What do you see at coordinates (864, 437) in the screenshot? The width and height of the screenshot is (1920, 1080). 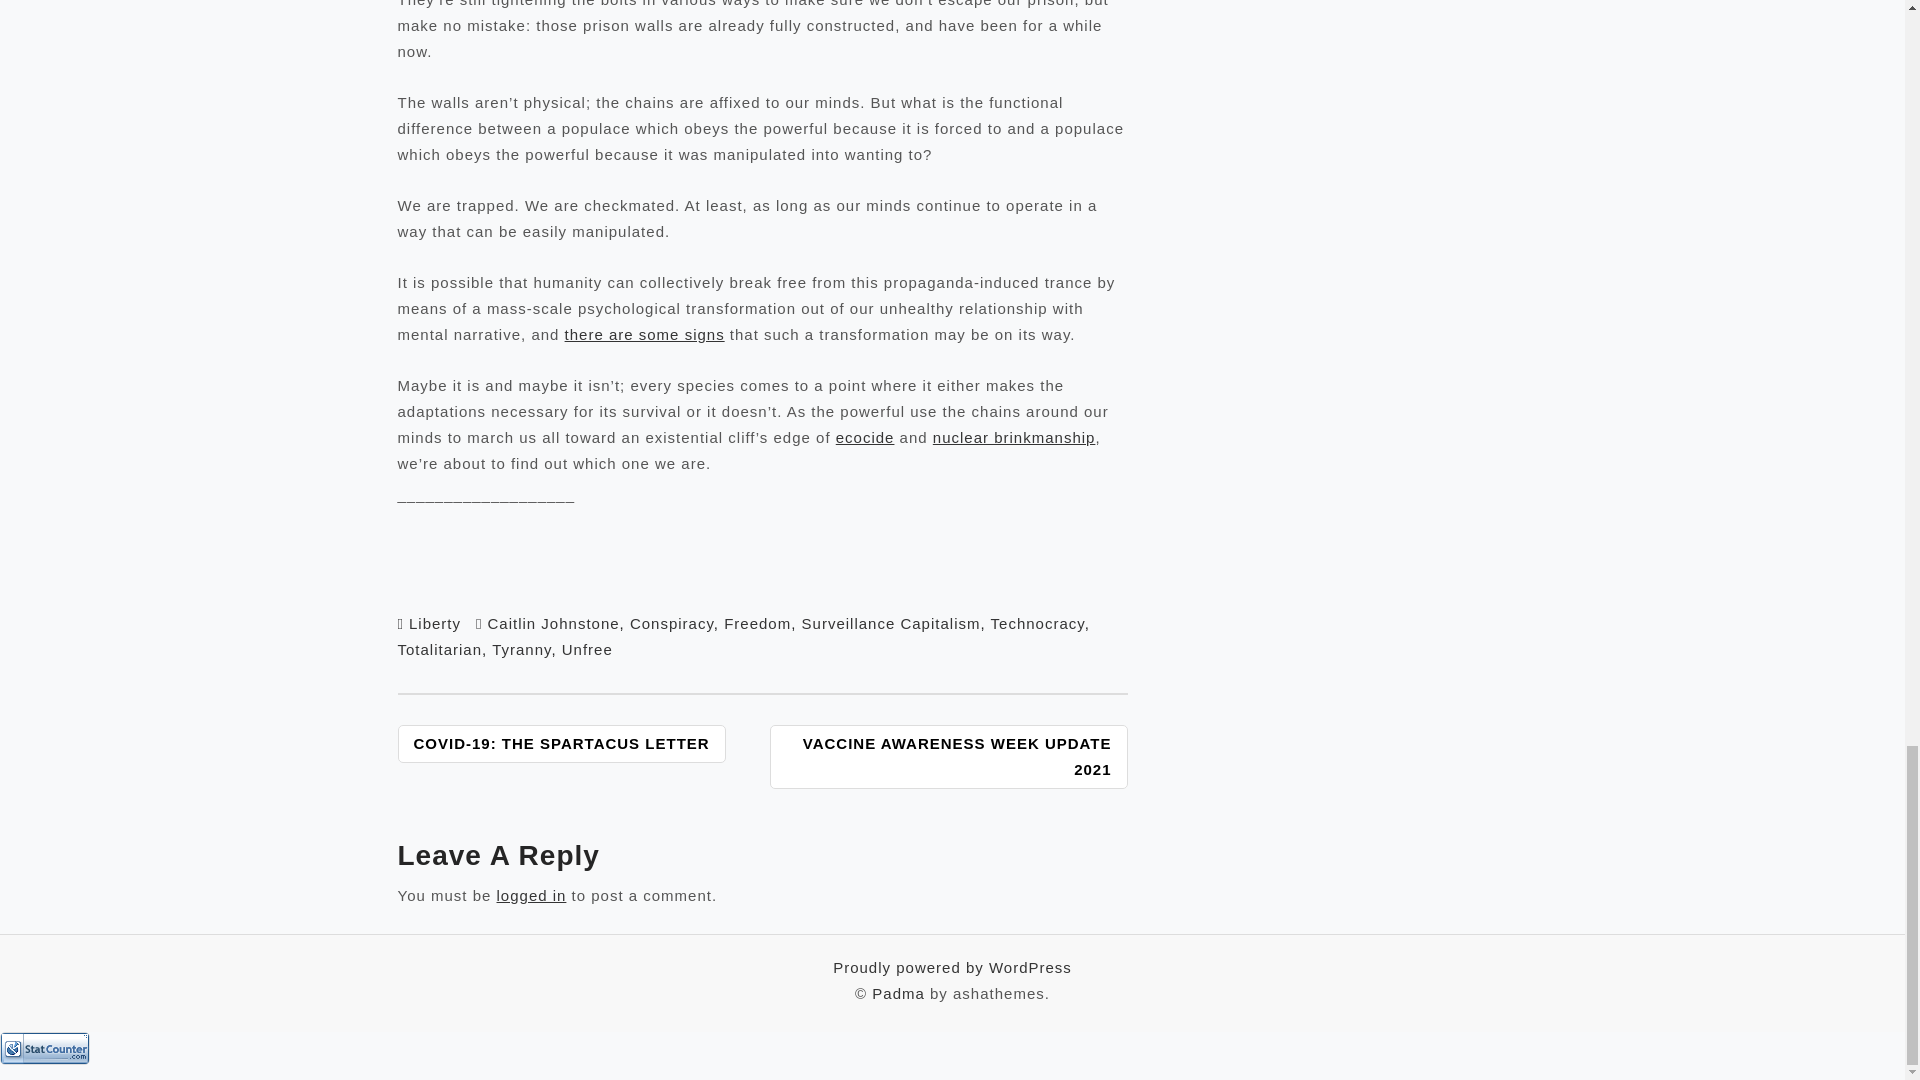 I see `ecocide` at bounding box center [864, 437].